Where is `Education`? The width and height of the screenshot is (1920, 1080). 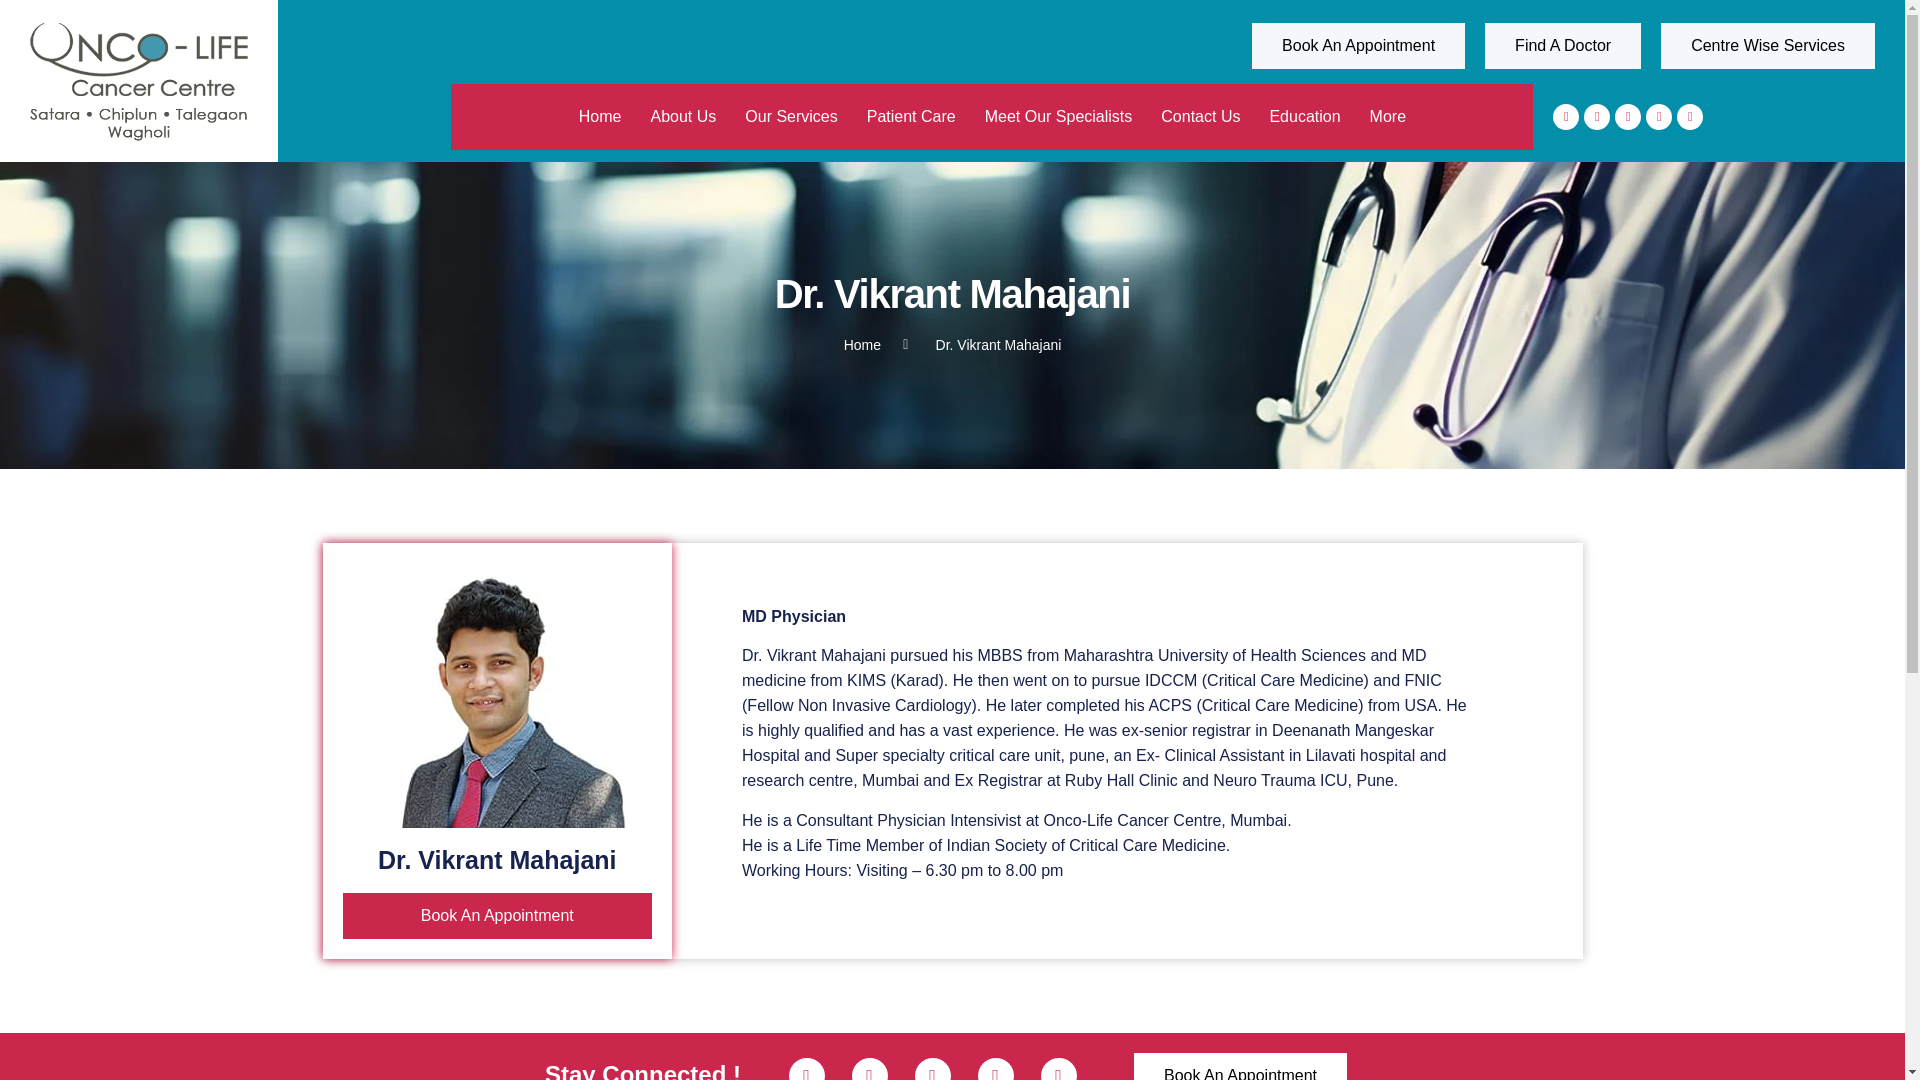
Education is located at coordinates (1304, 116).